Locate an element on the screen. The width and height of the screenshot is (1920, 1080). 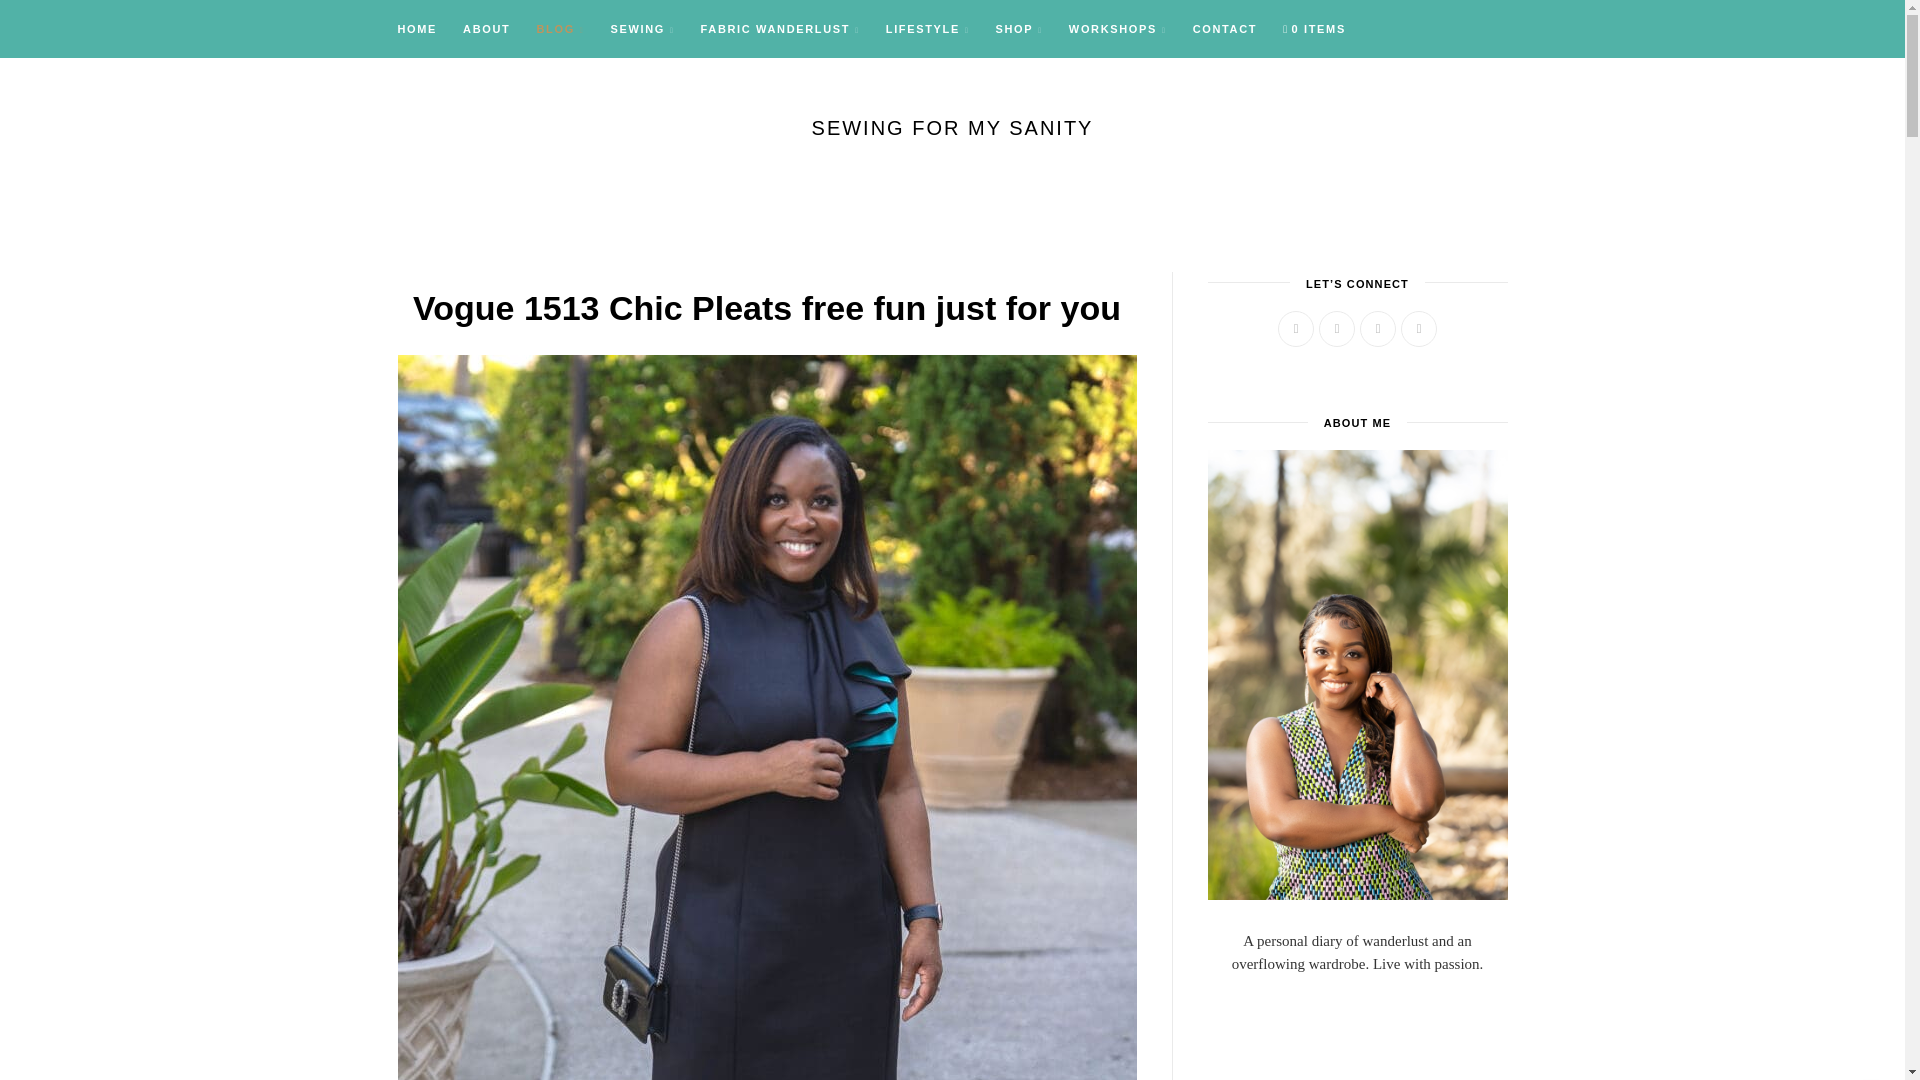
BLOG is located at coordinates (560, 30).